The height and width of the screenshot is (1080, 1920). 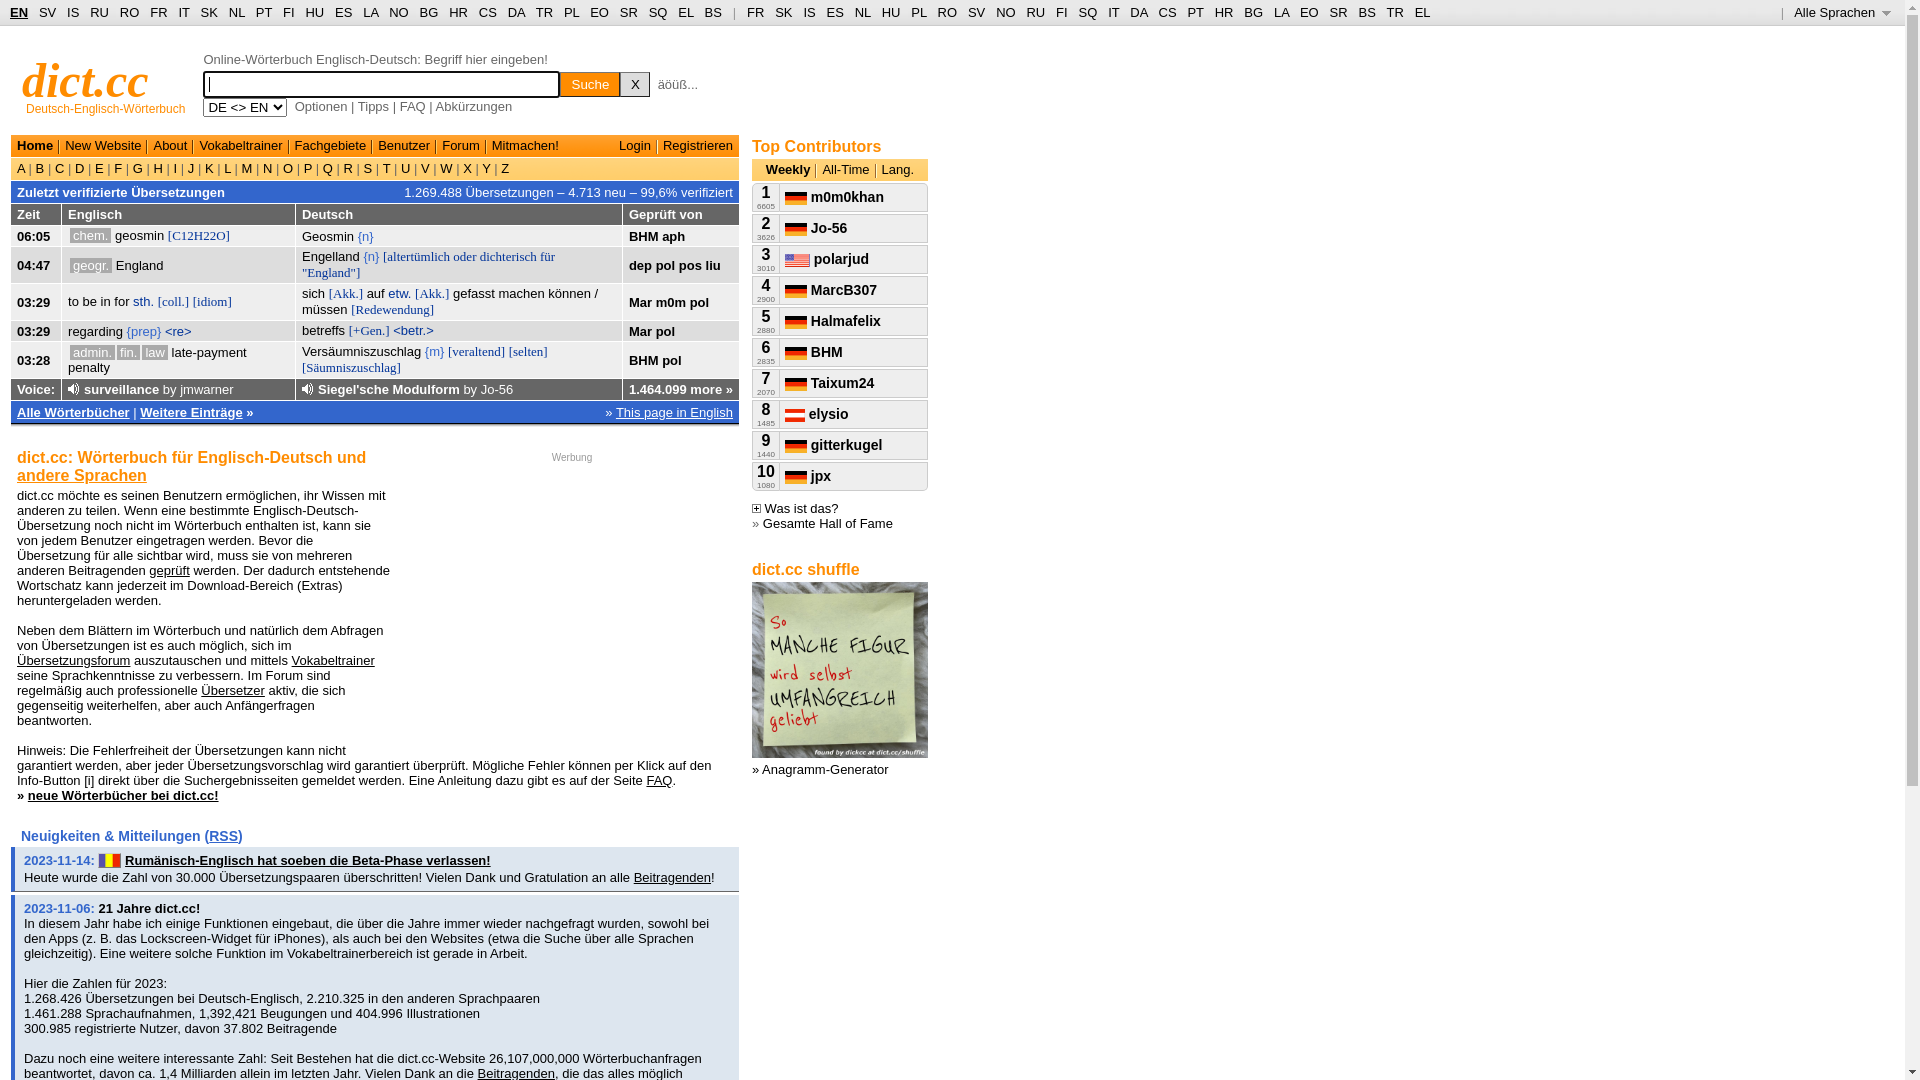 I want to click on 06:05, so click(x=34, y=236).